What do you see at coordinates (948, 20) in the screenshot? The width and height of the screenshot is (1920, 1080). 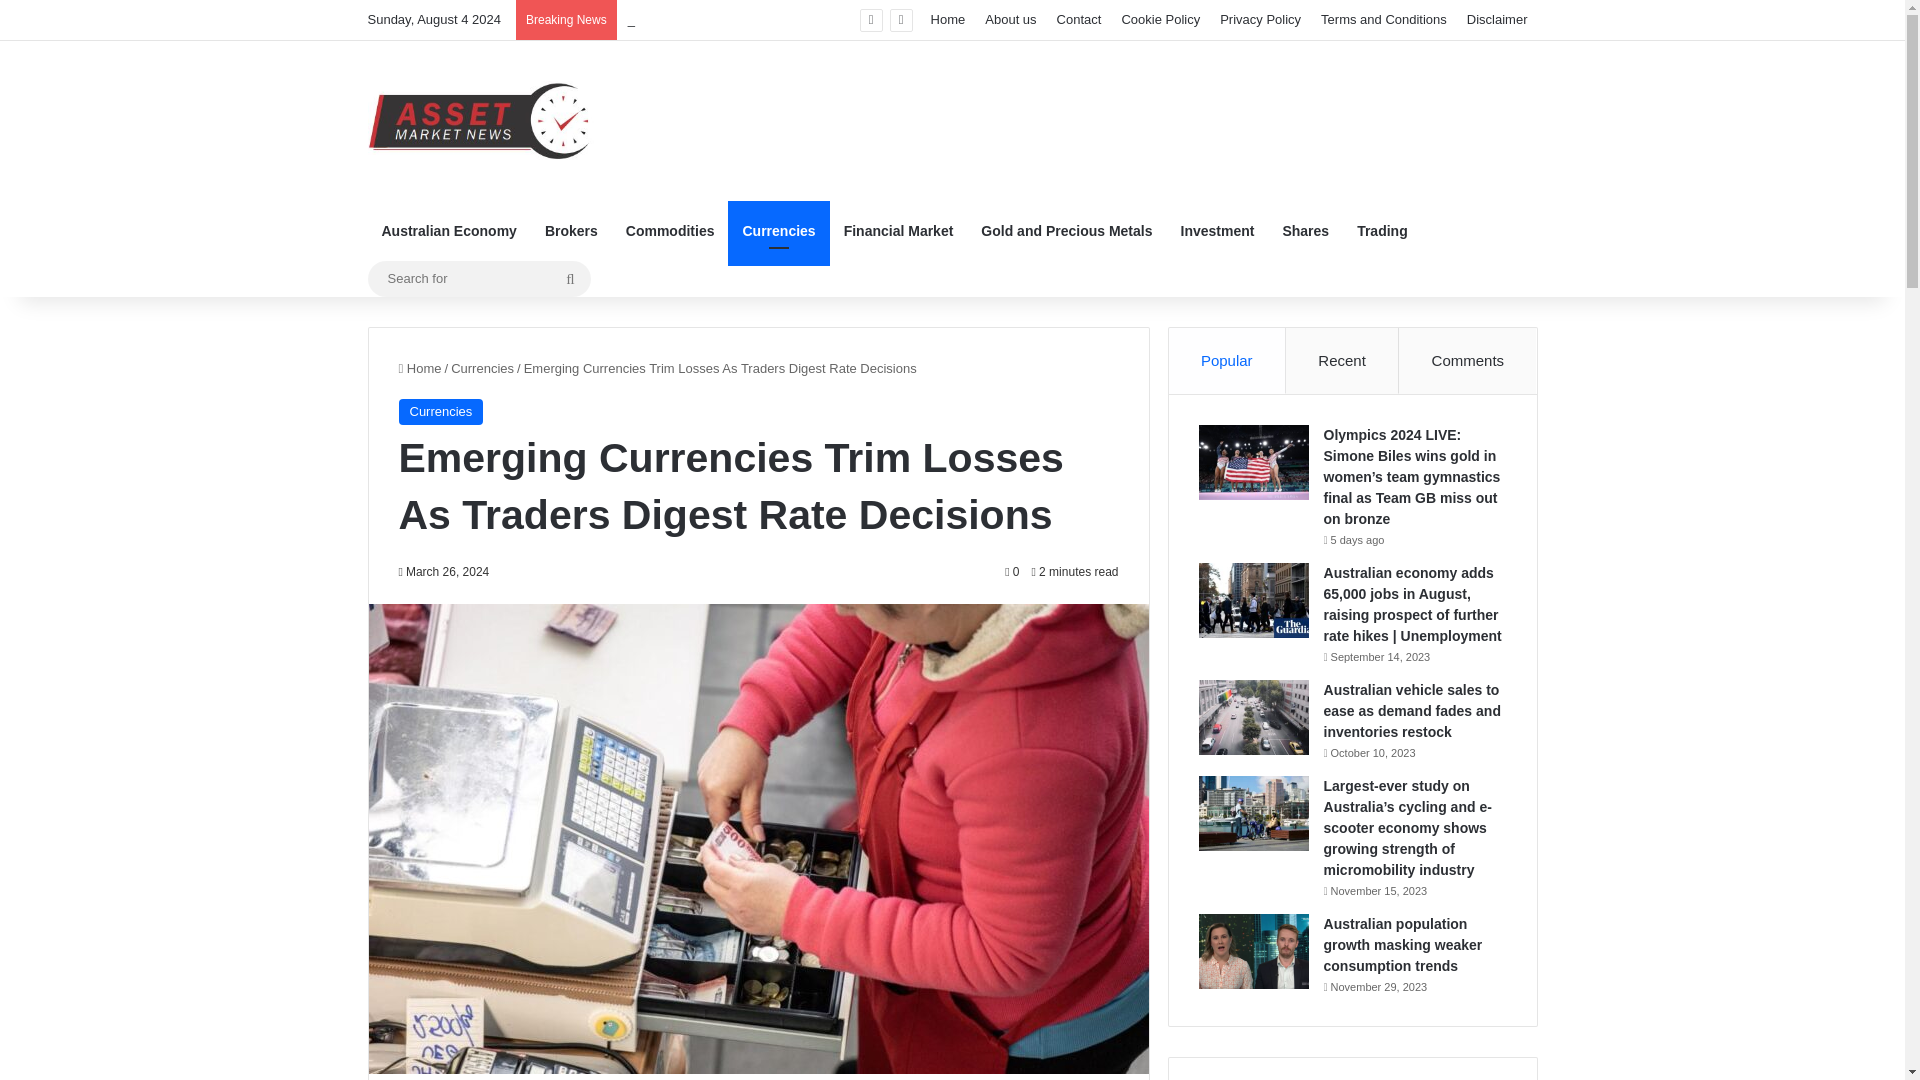 I see `Home` at bounding box center [948, 20].